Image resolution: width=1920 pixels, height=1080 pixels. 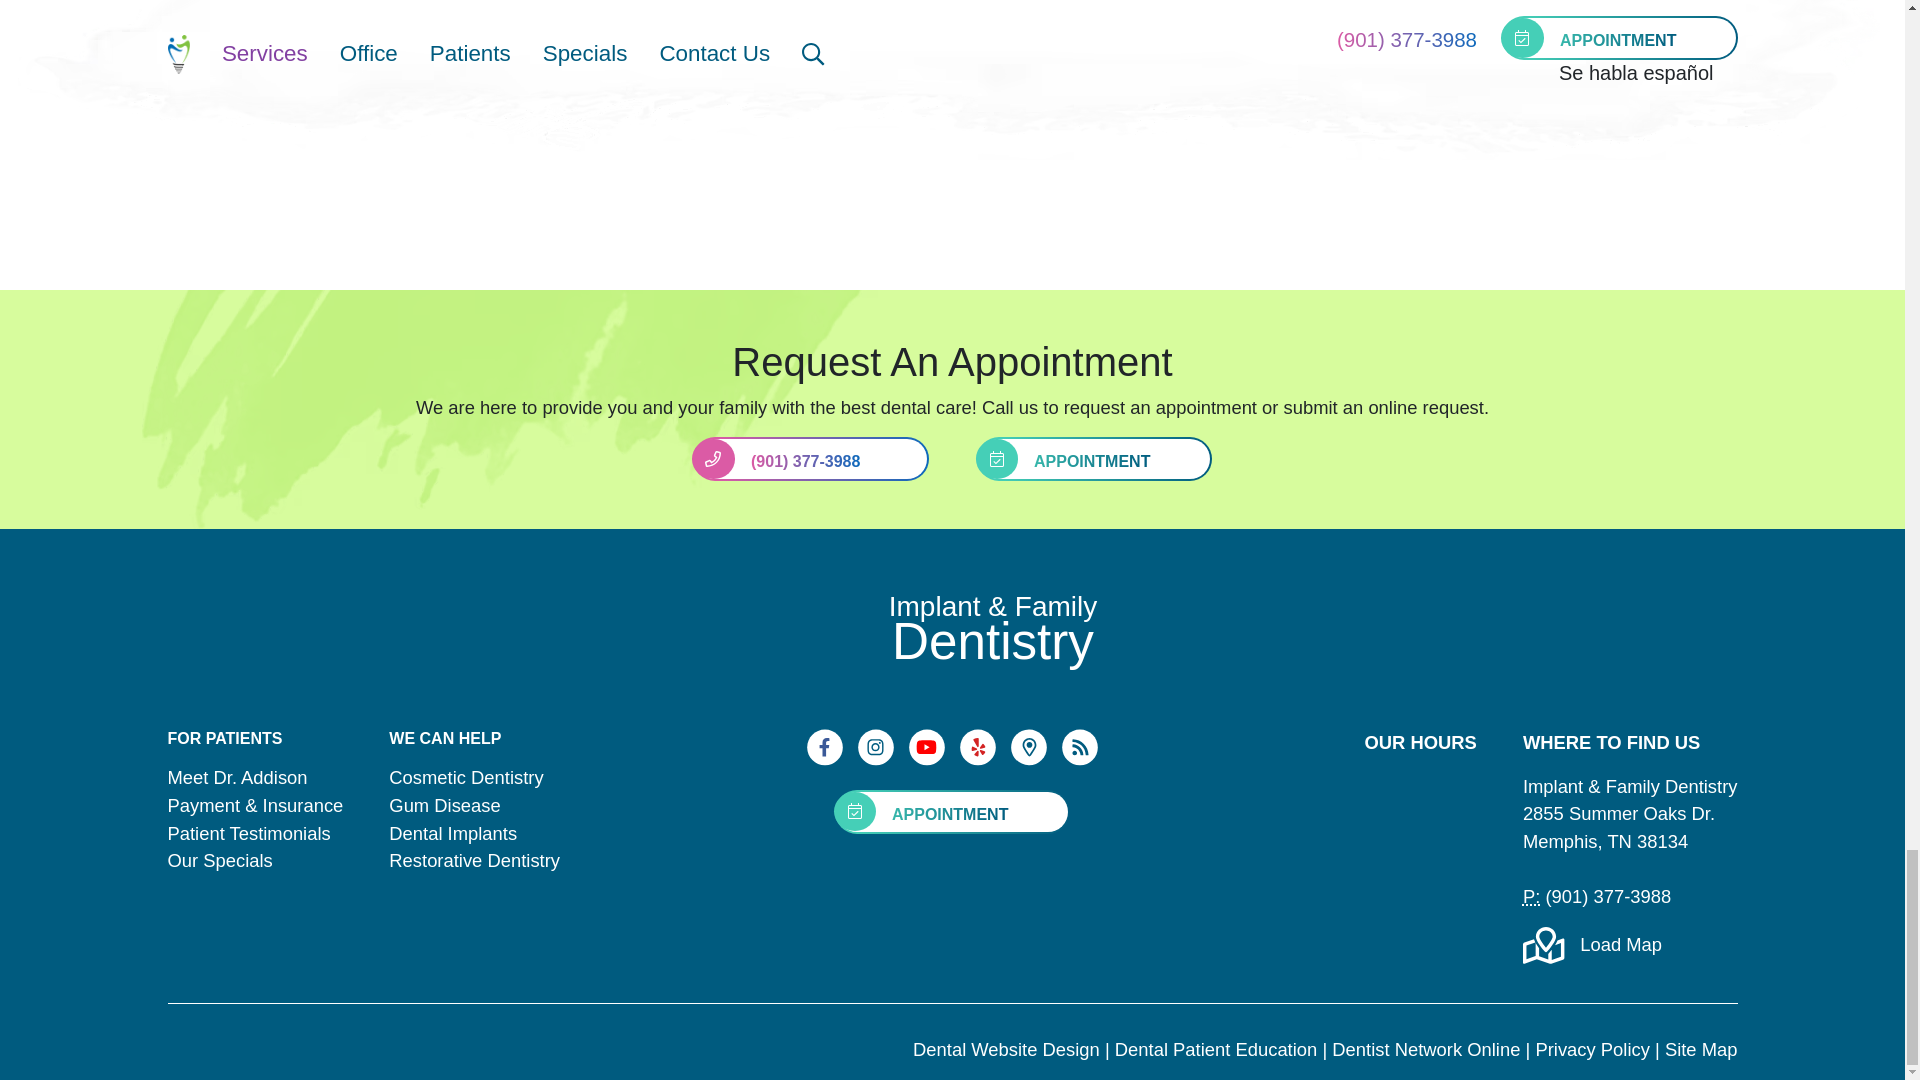 What do you see at coordinates (1080, 760) in the screenshot?
I see `Blog Link` at bounding box center [1080, 760].